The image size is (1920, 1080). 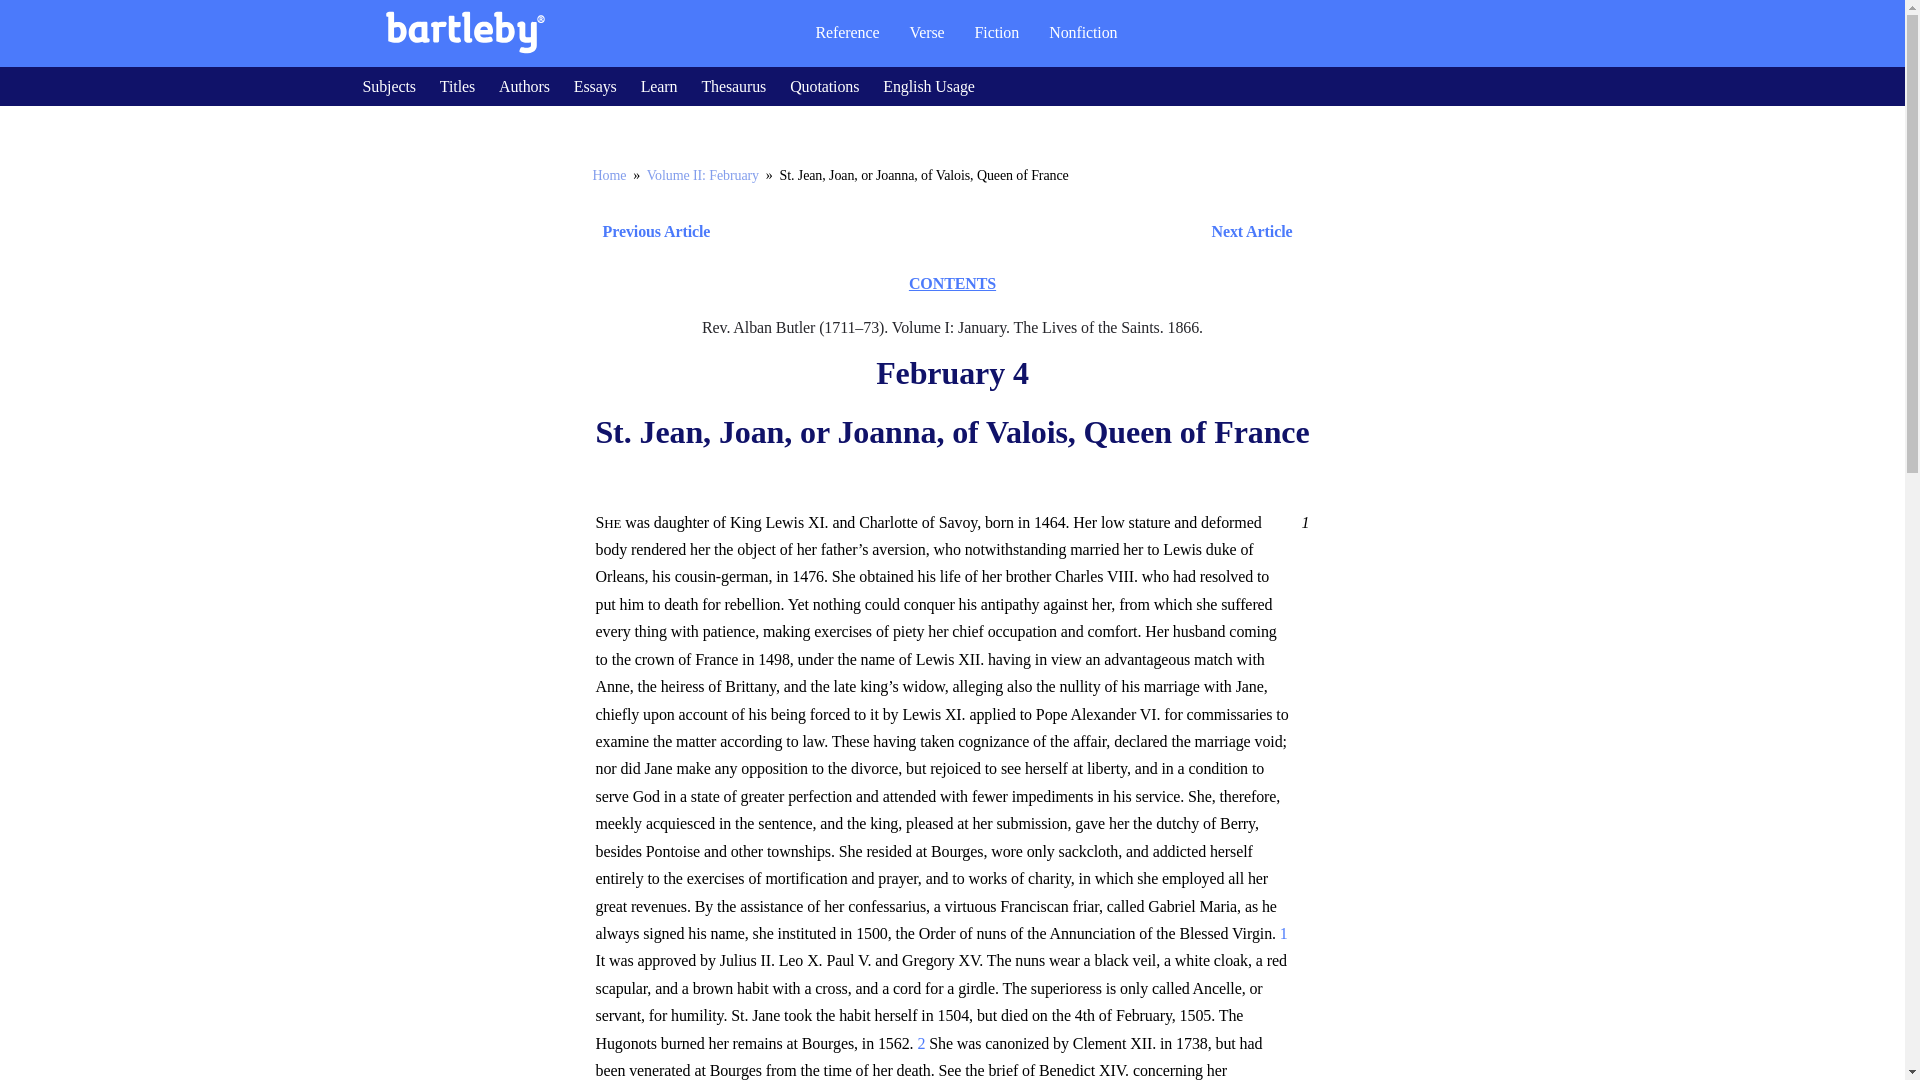 I want to click on Fiction, so click(x=997, y=32).